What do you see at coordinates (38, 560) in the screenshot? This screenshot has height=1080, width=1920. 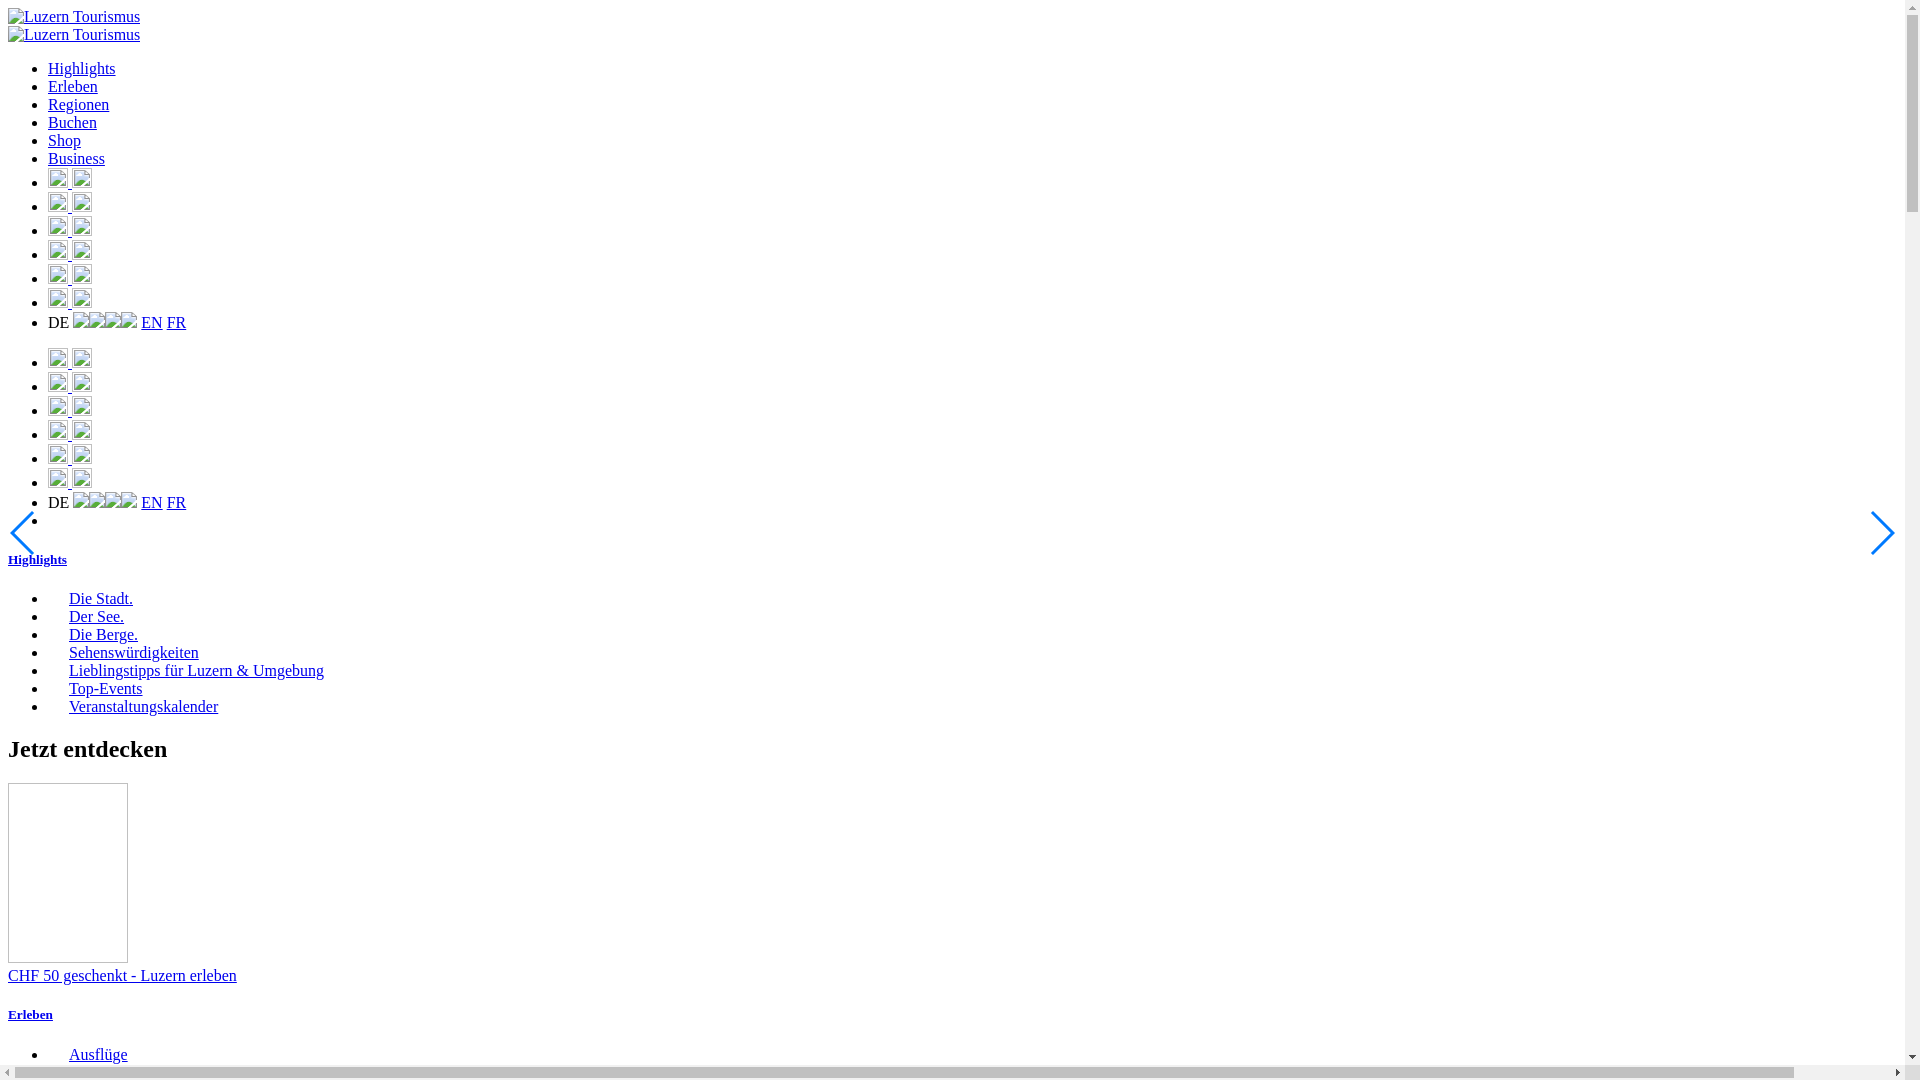 I see `Highlights` at bounding box center [38, 560].